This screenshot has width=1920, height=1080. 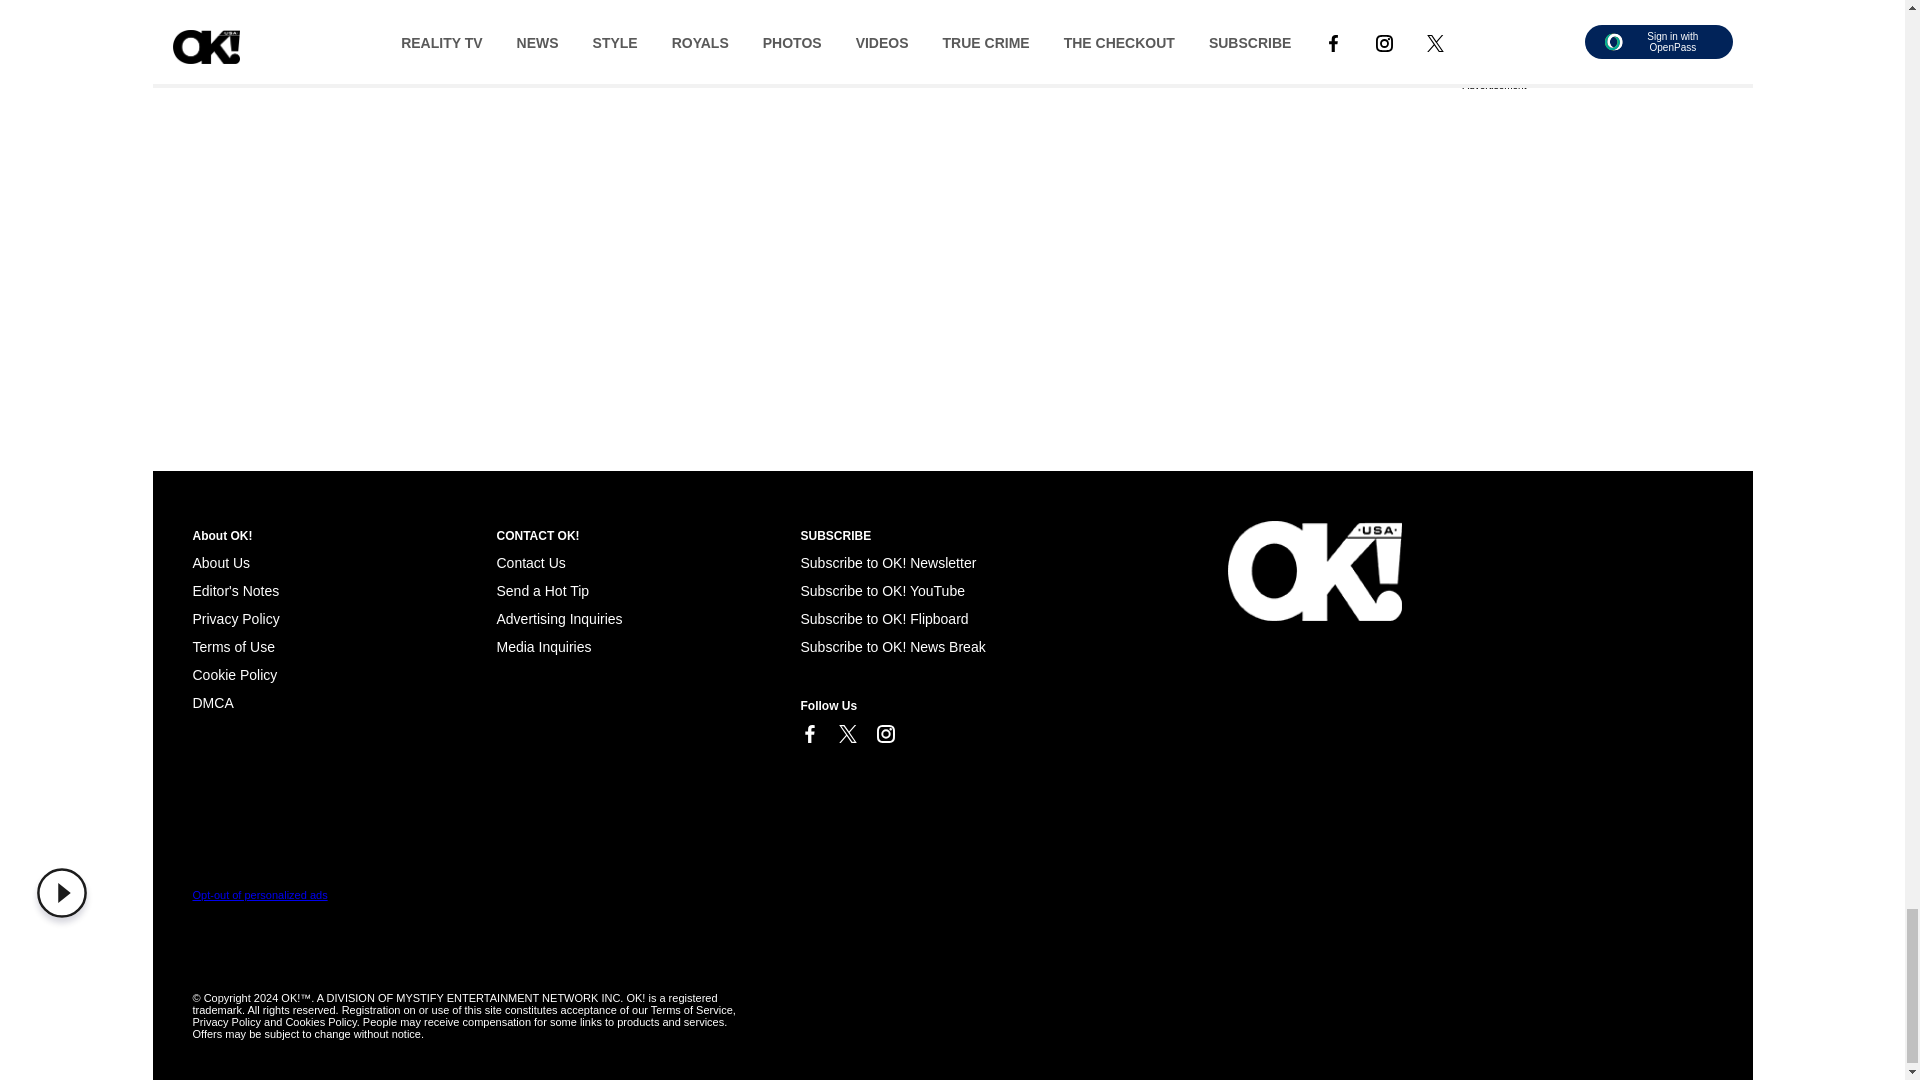 What do you see at coordinates (846, 734) in the screenshot?
I see `Link to X` at bounding box center [846, 734].